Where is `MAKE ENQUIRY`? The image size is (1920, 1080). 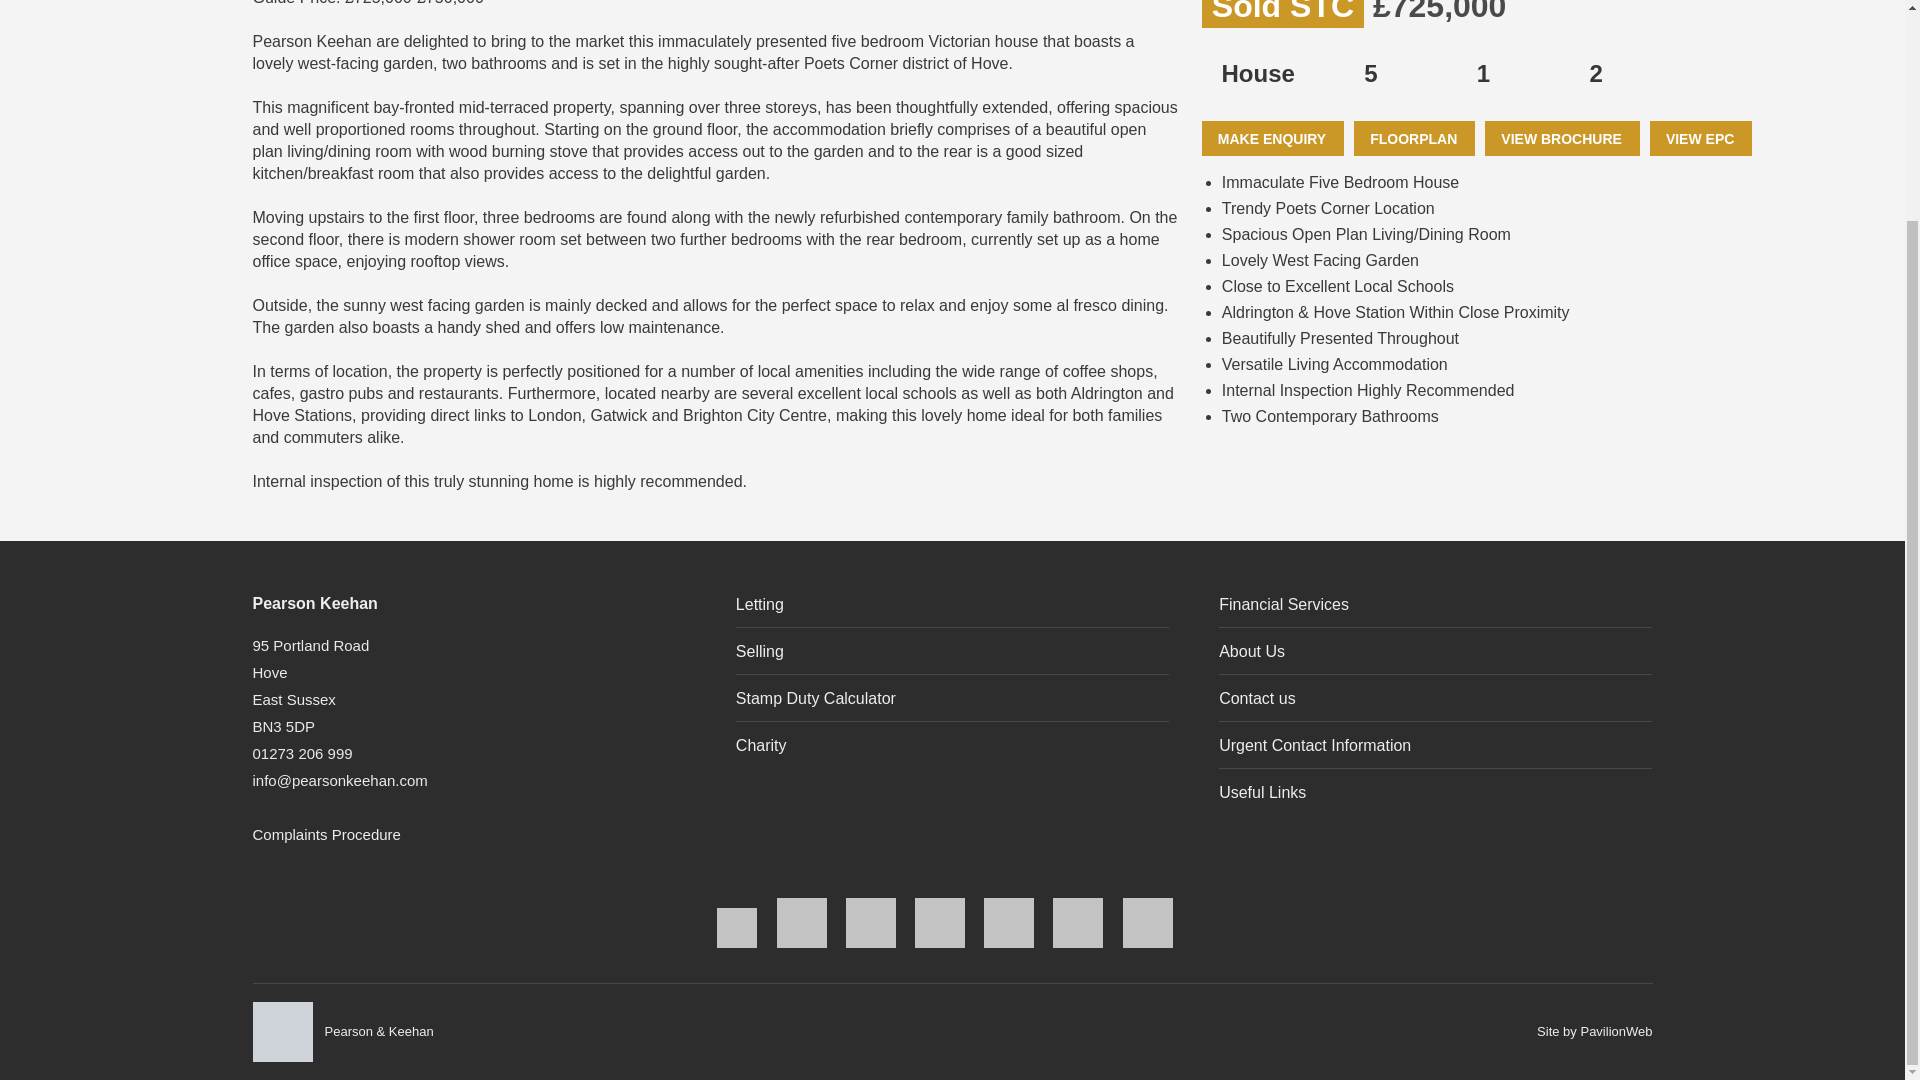 MAKE ENQUIRY is located at coordinates (1272, 138).